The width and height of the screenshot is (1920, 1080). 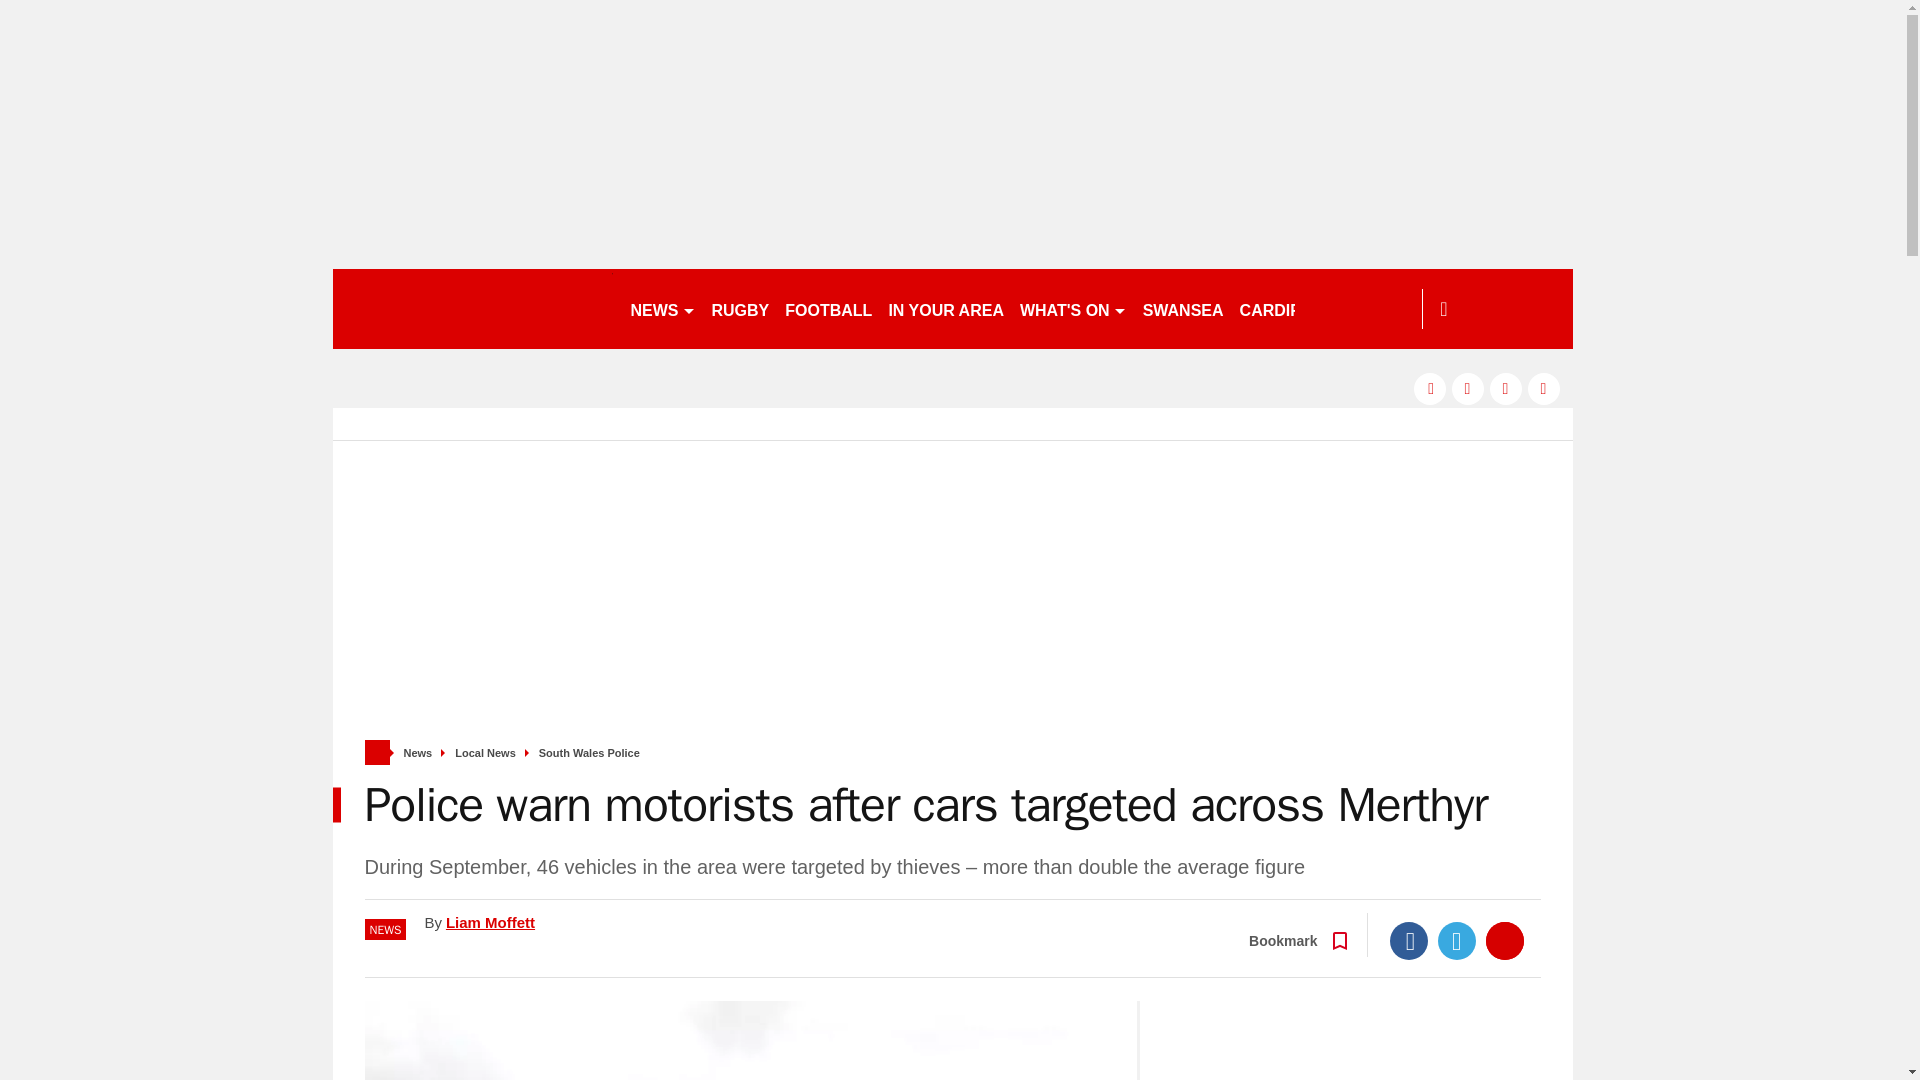 What do you see at coordinates (1409, 941) in the screenshot?
I see `Facebook` at bounding box center [1409, 941].